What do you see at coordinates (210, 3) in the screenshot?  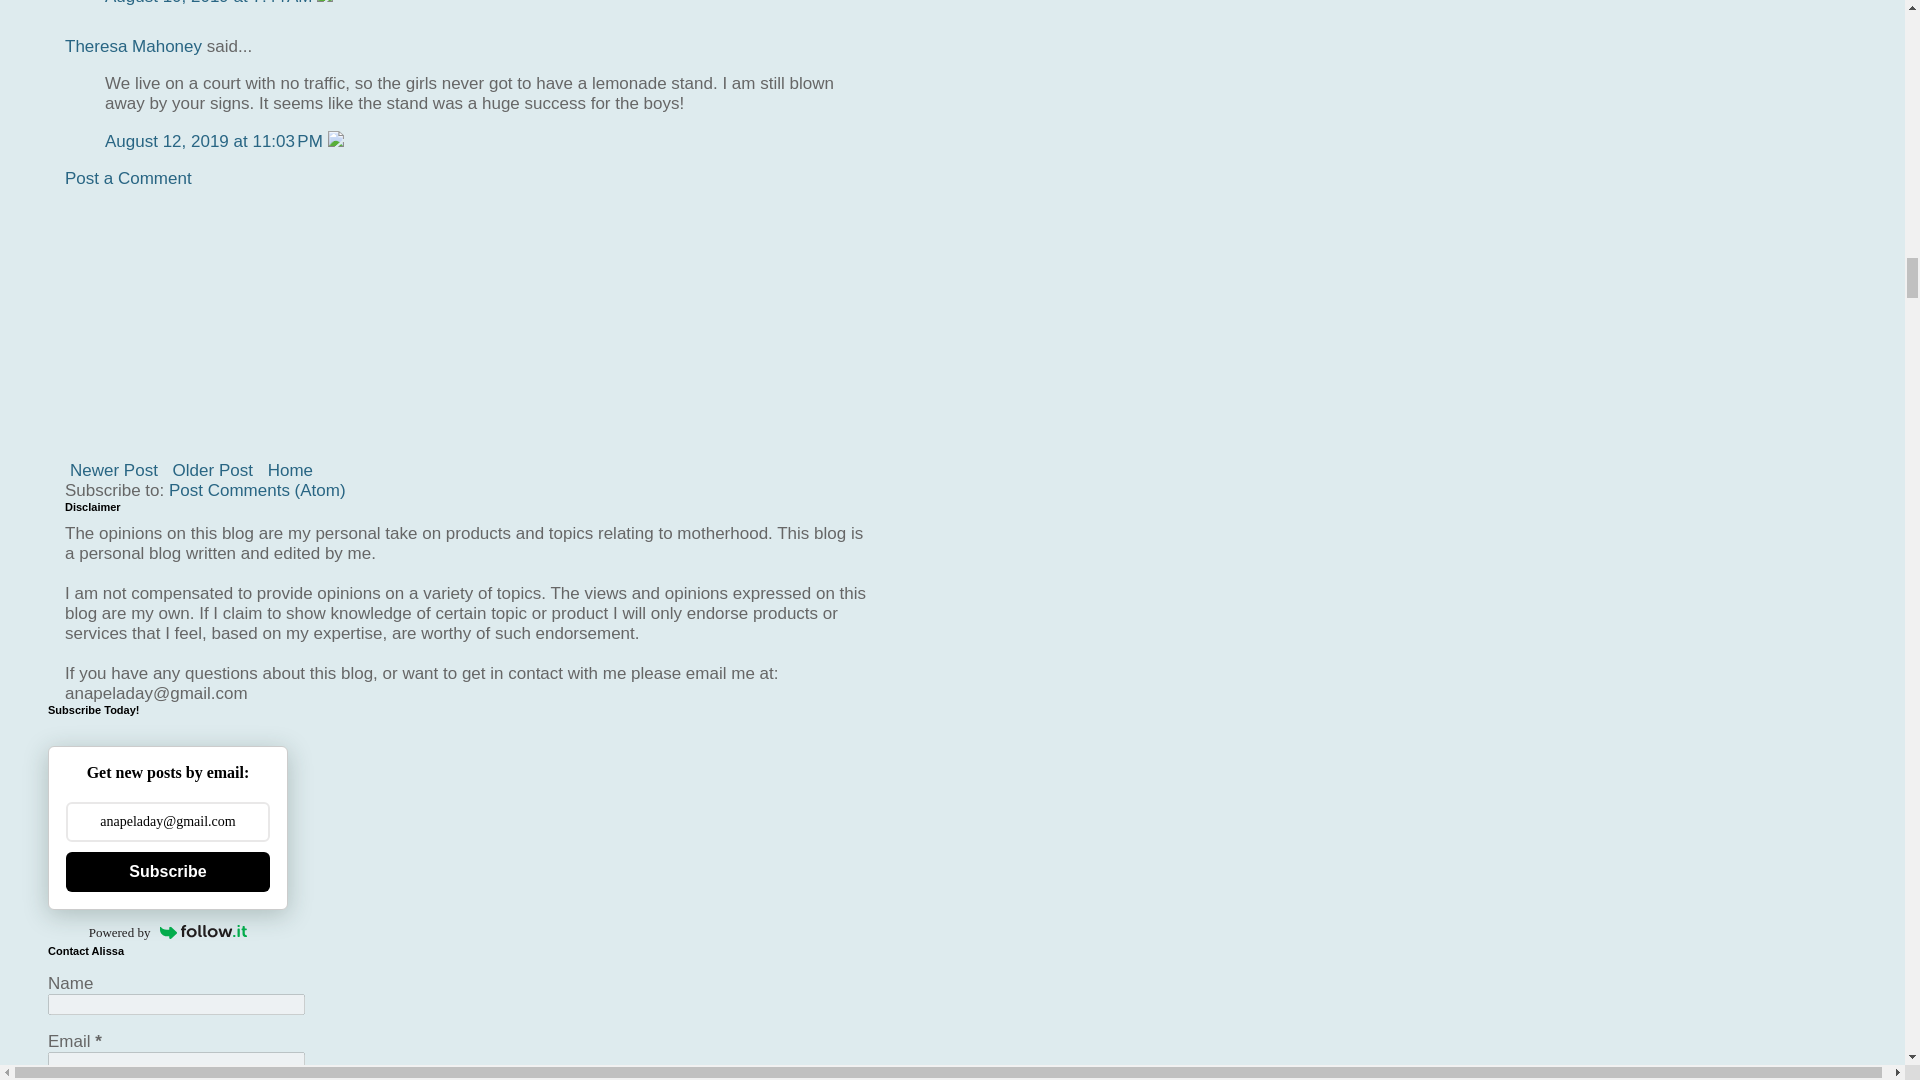 I see `comment permalink` at bounding box center [210, 3].